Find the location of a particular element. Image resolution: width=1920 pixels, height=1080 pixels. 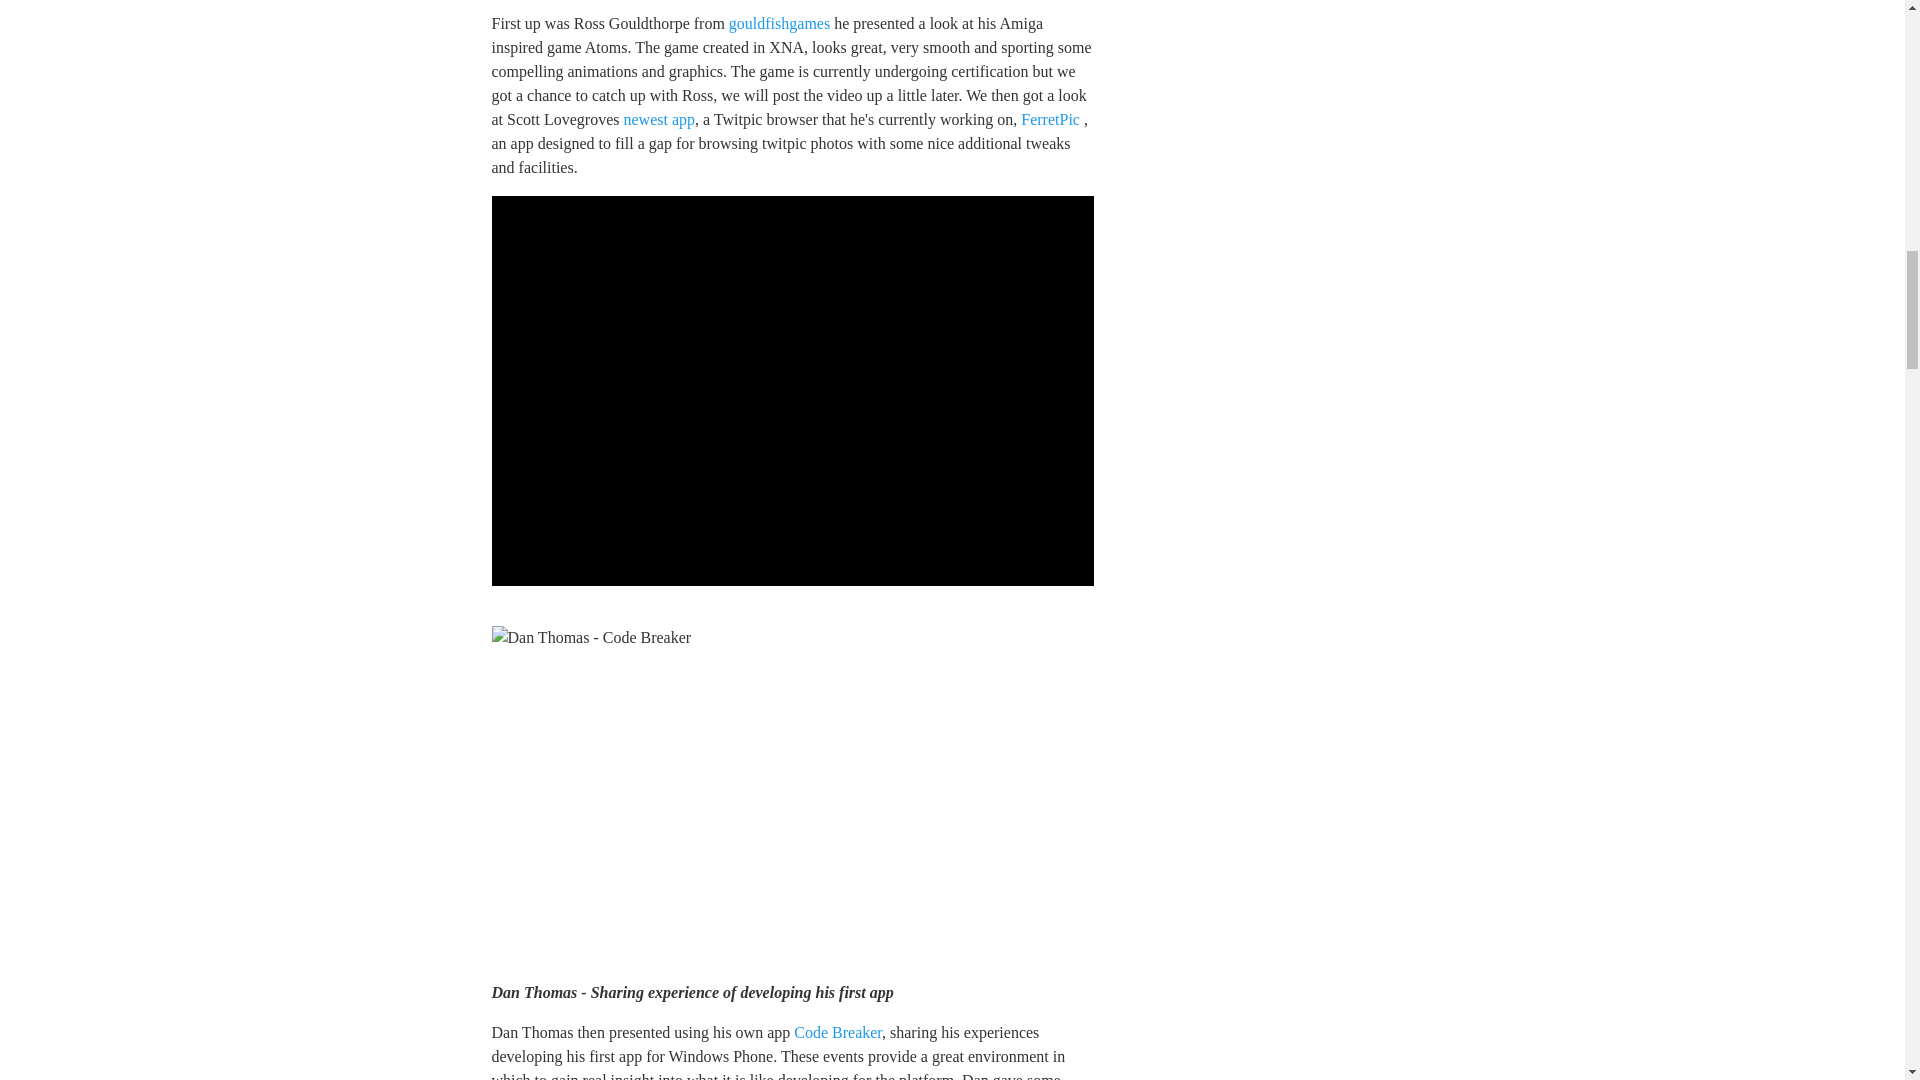

Code Breaker is located at coordinates (838, 1032).